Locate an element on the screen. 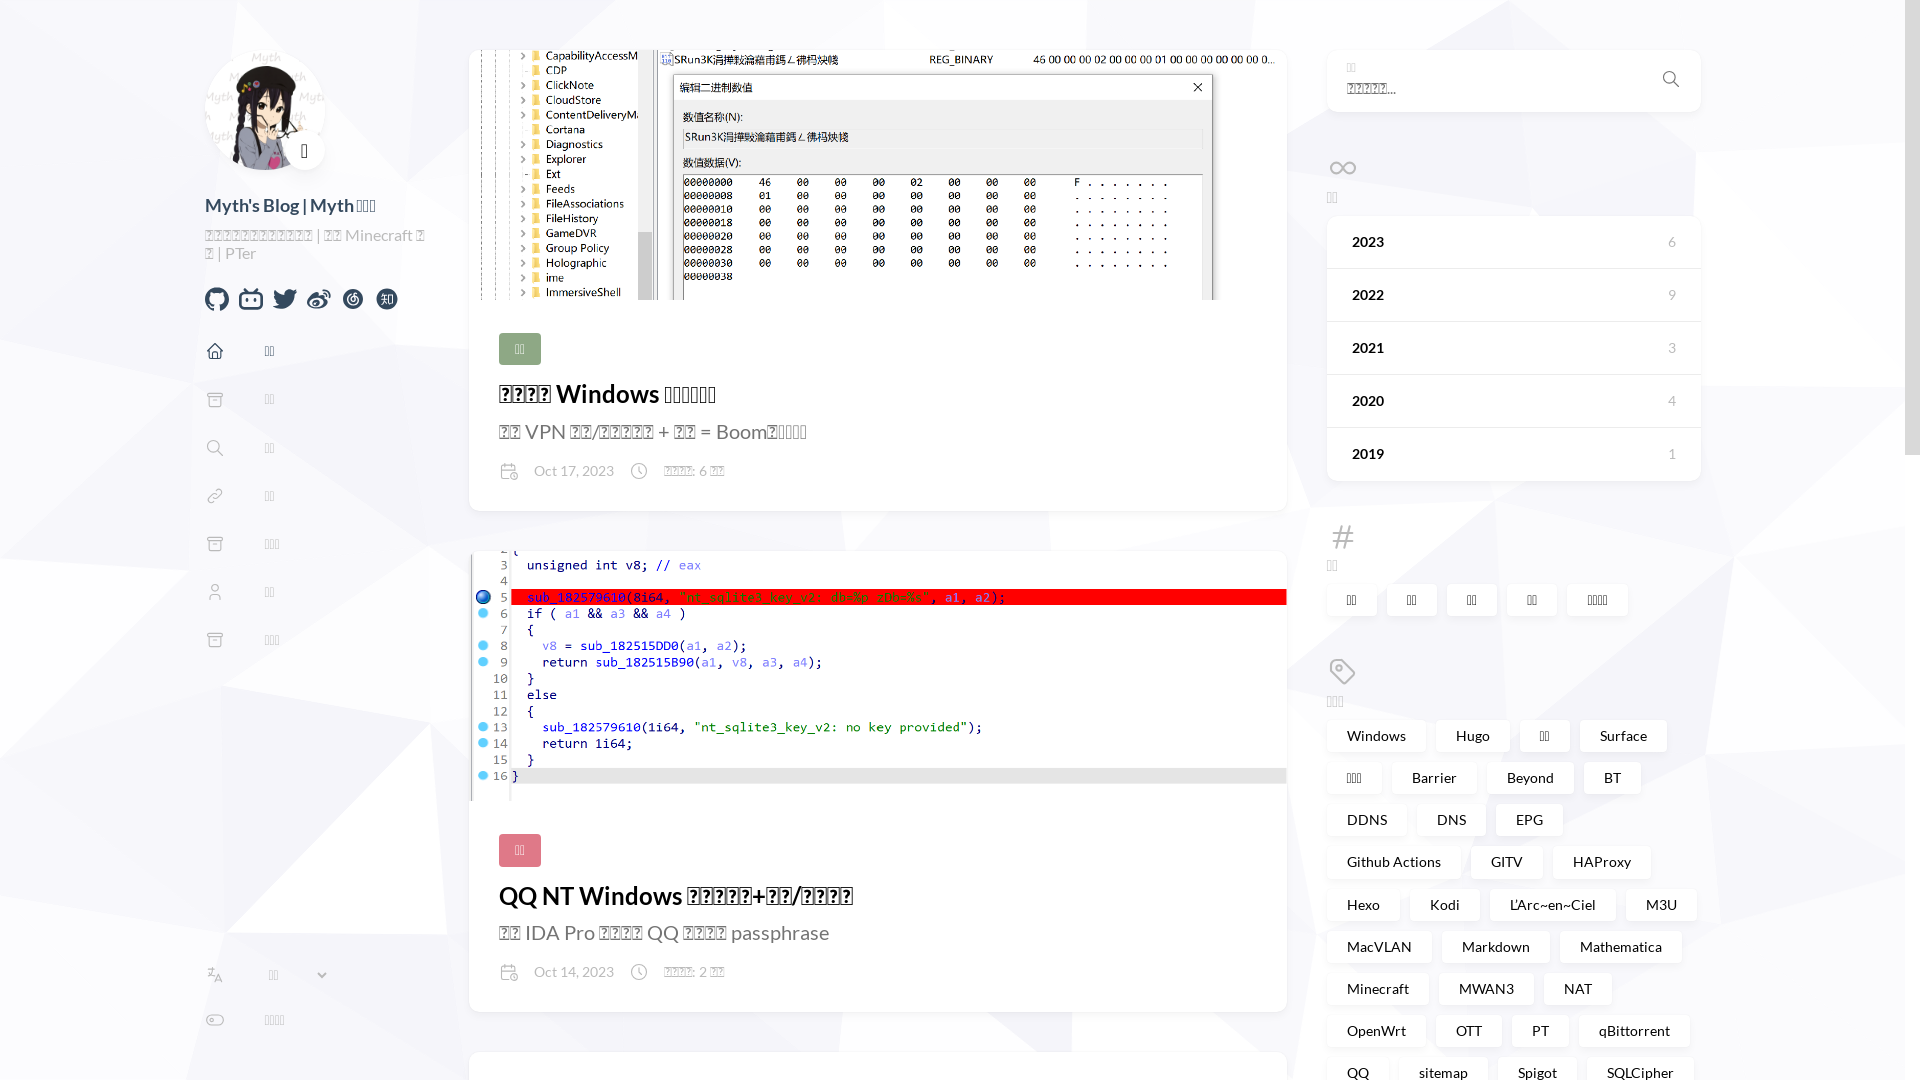 The height and width of the screenshot is (1080, 1920). OTT is located at coordinates (1469, 1031).